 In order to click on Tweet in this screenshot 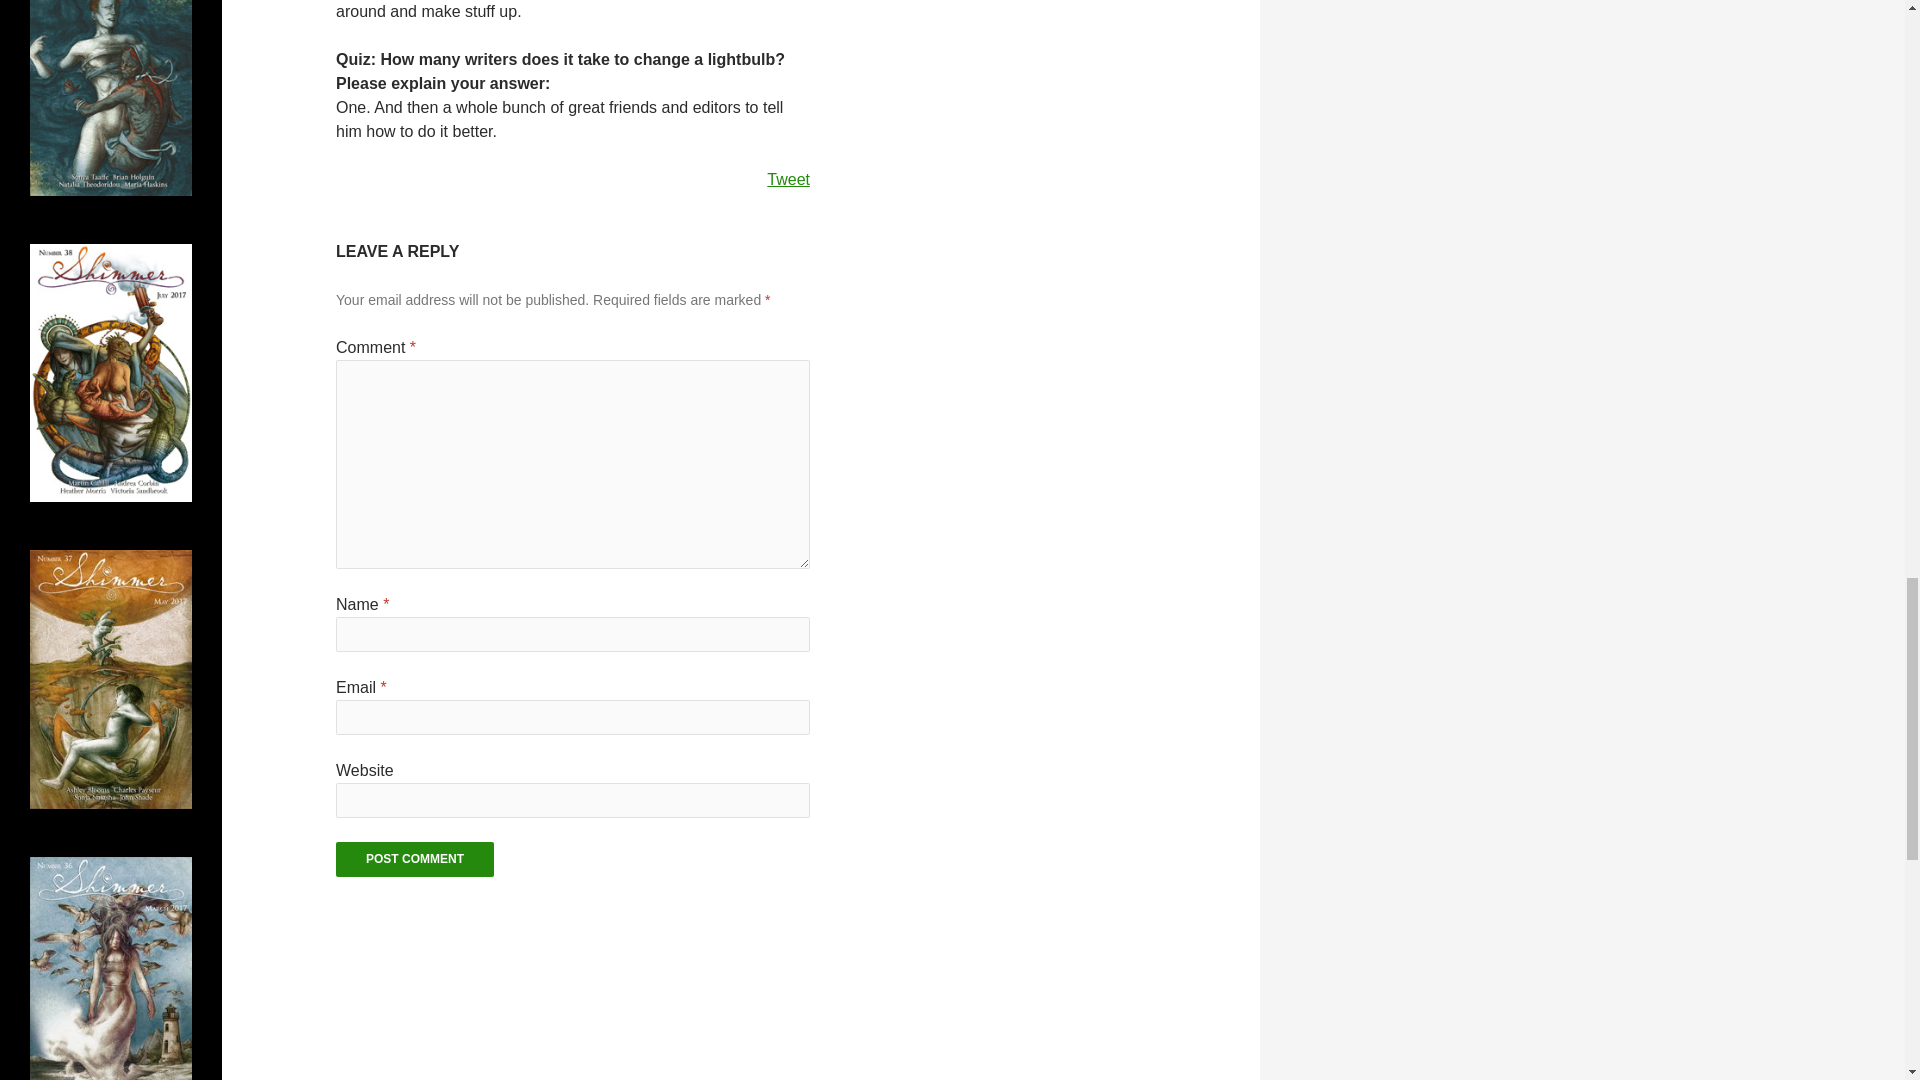, I will do `click(788, 178)`.